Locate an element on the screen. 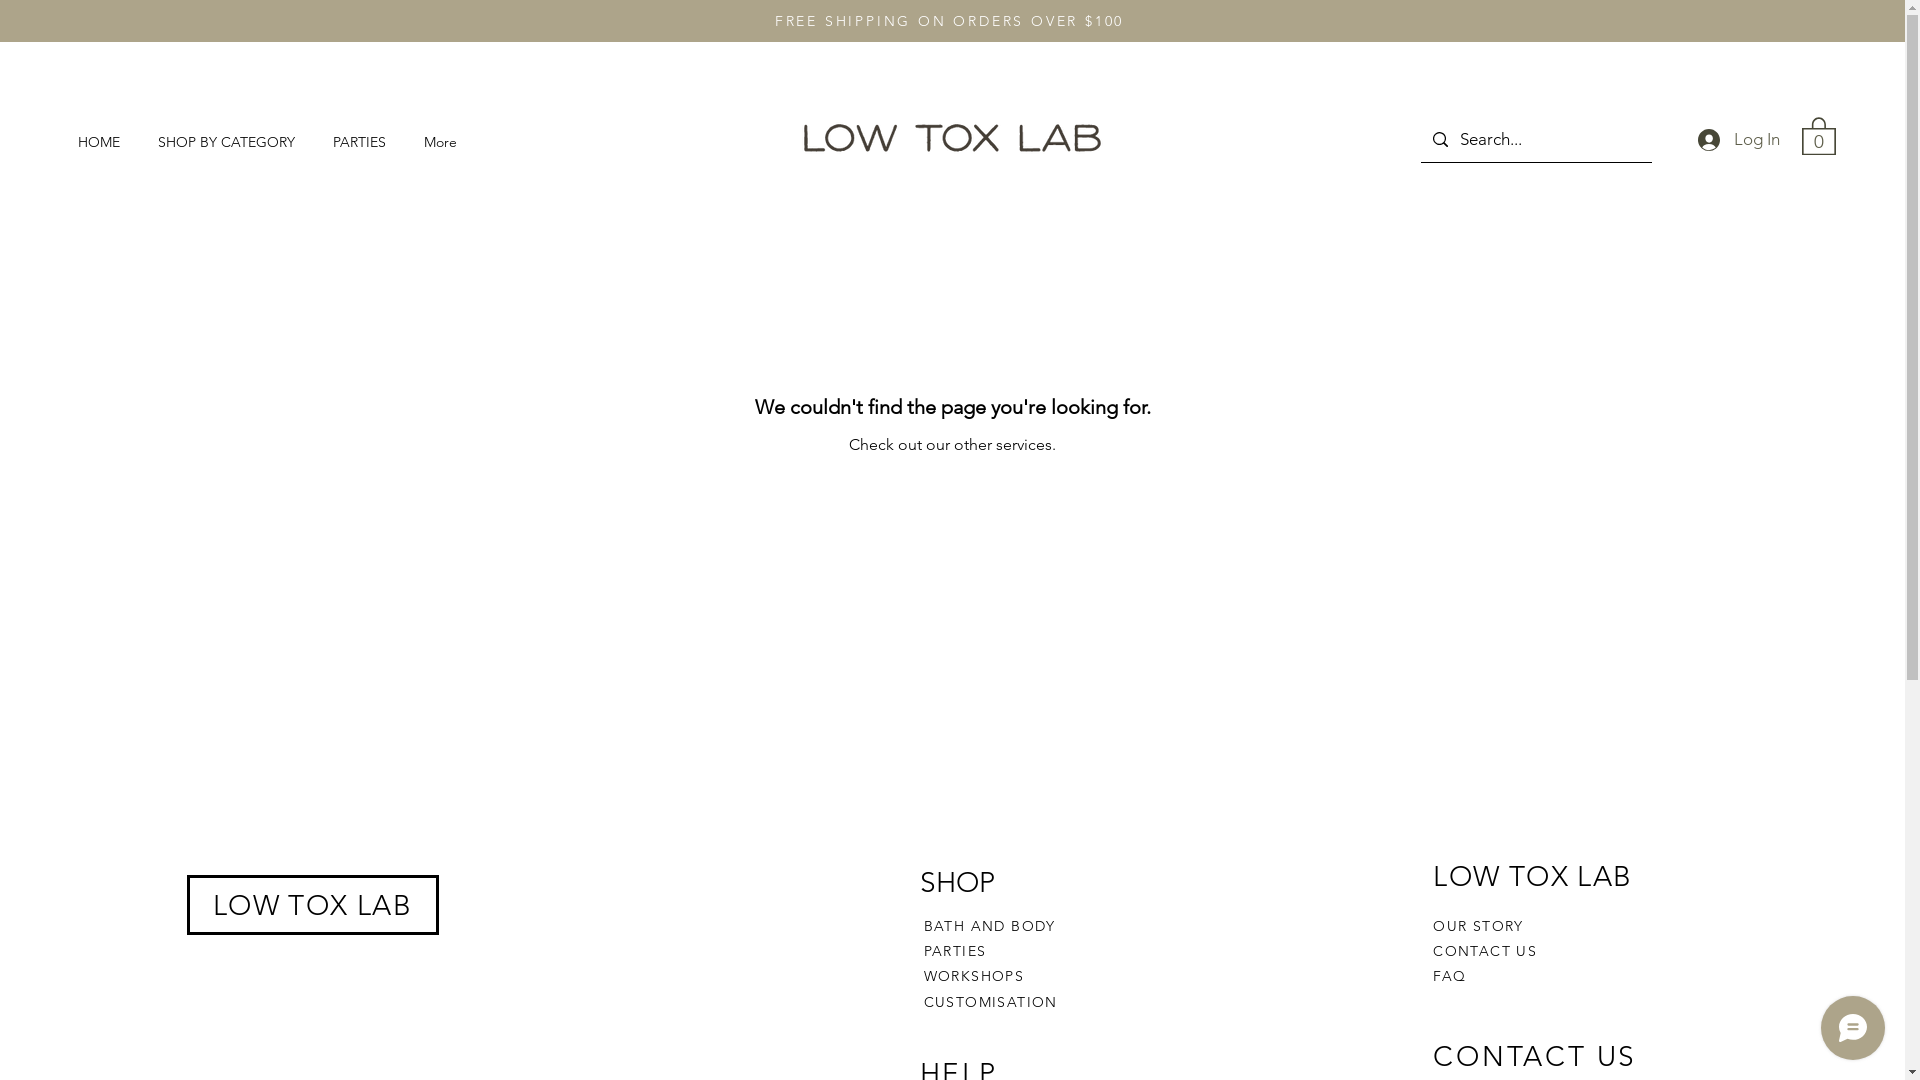  CONTACT US is located at coordinates (1485, 951).